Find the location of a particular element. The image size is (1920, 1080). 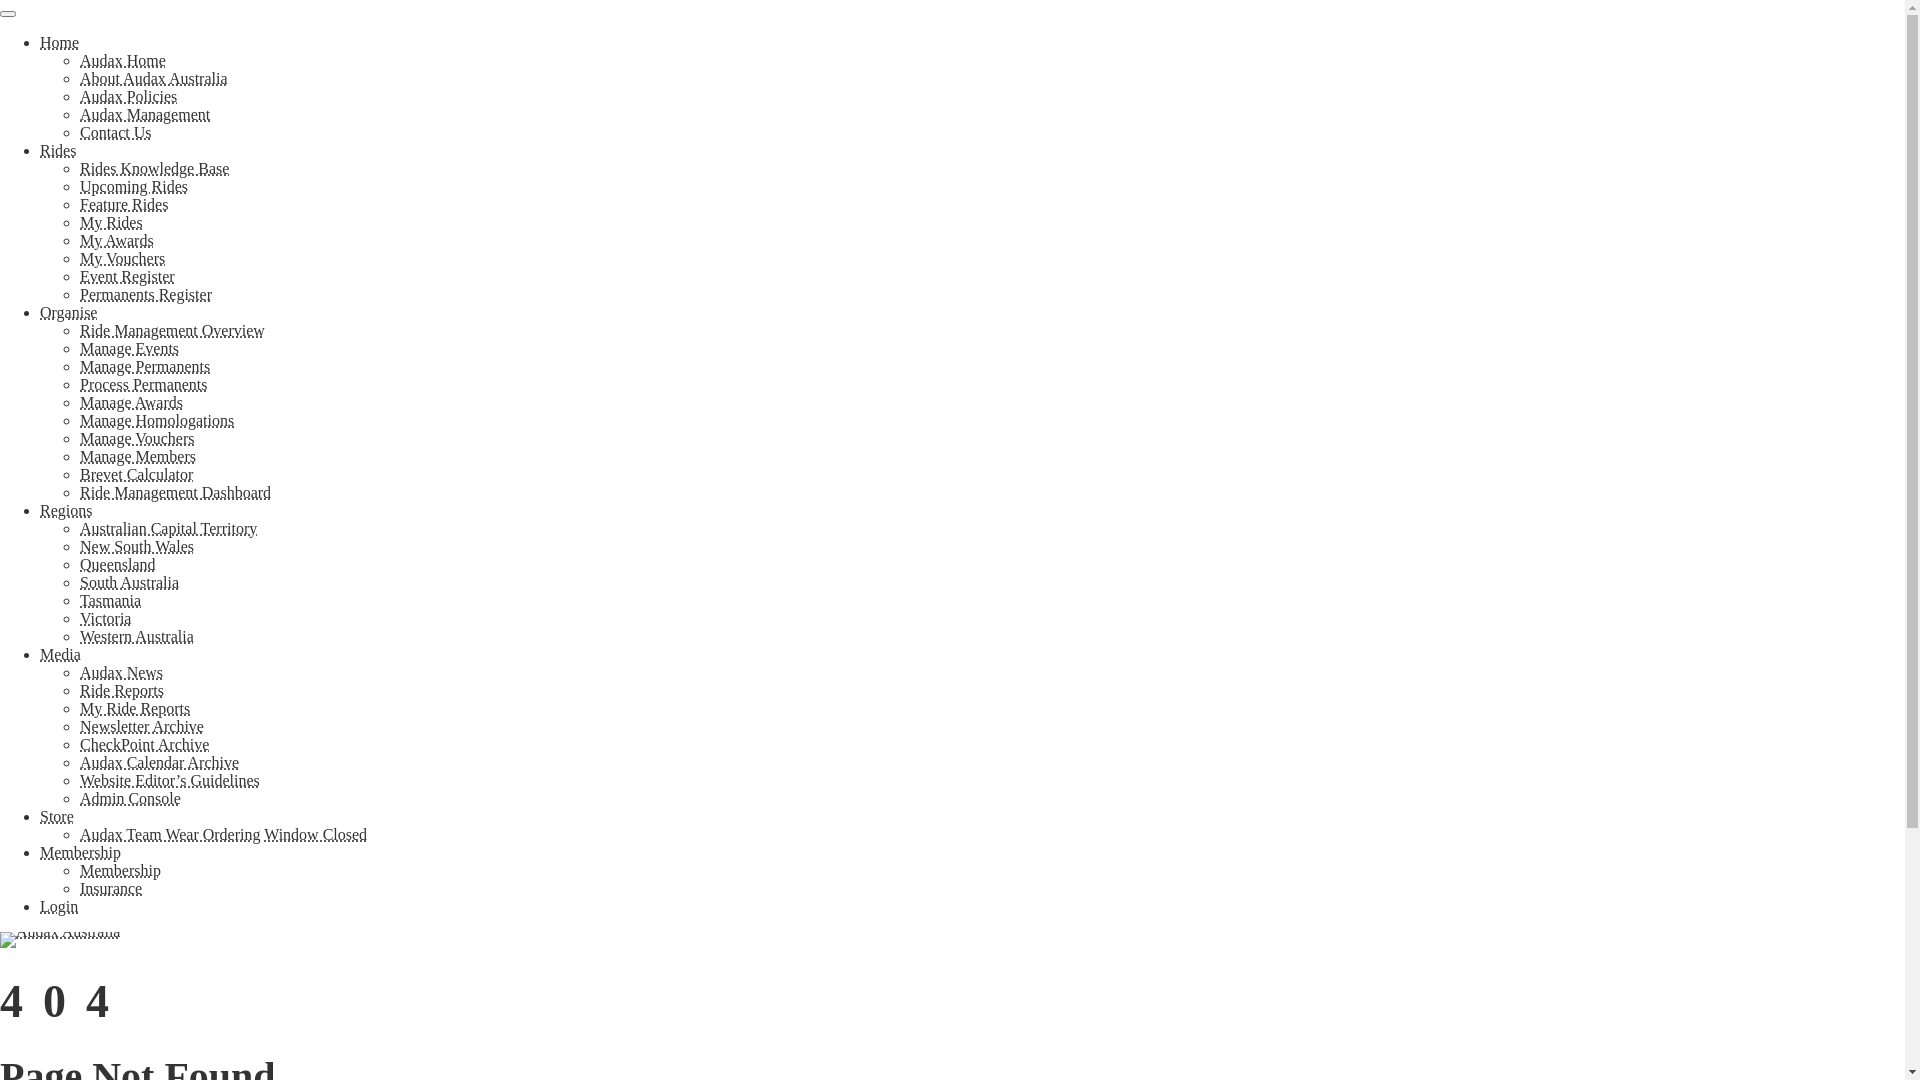

Contact Us is located at coordinates (116, 132).